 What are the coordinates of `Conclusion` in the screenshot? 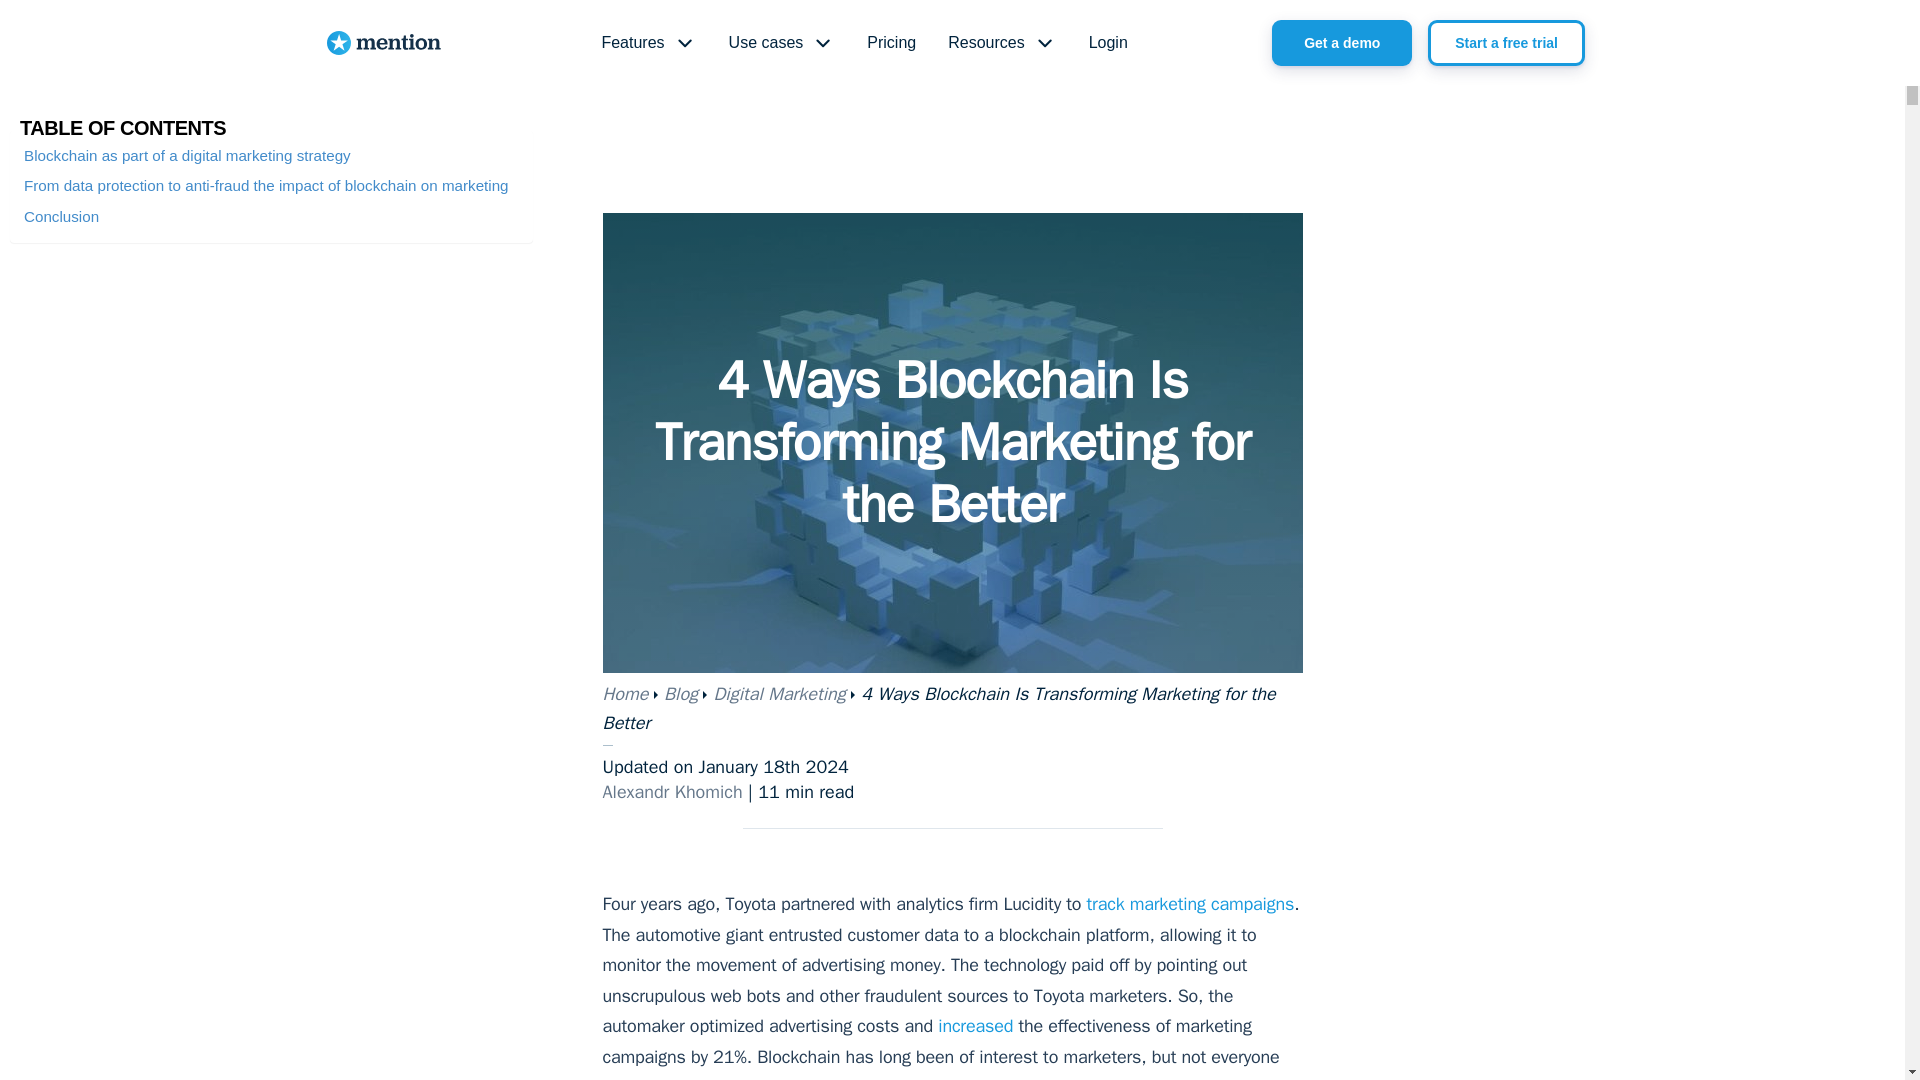 It's located at (61, 216).